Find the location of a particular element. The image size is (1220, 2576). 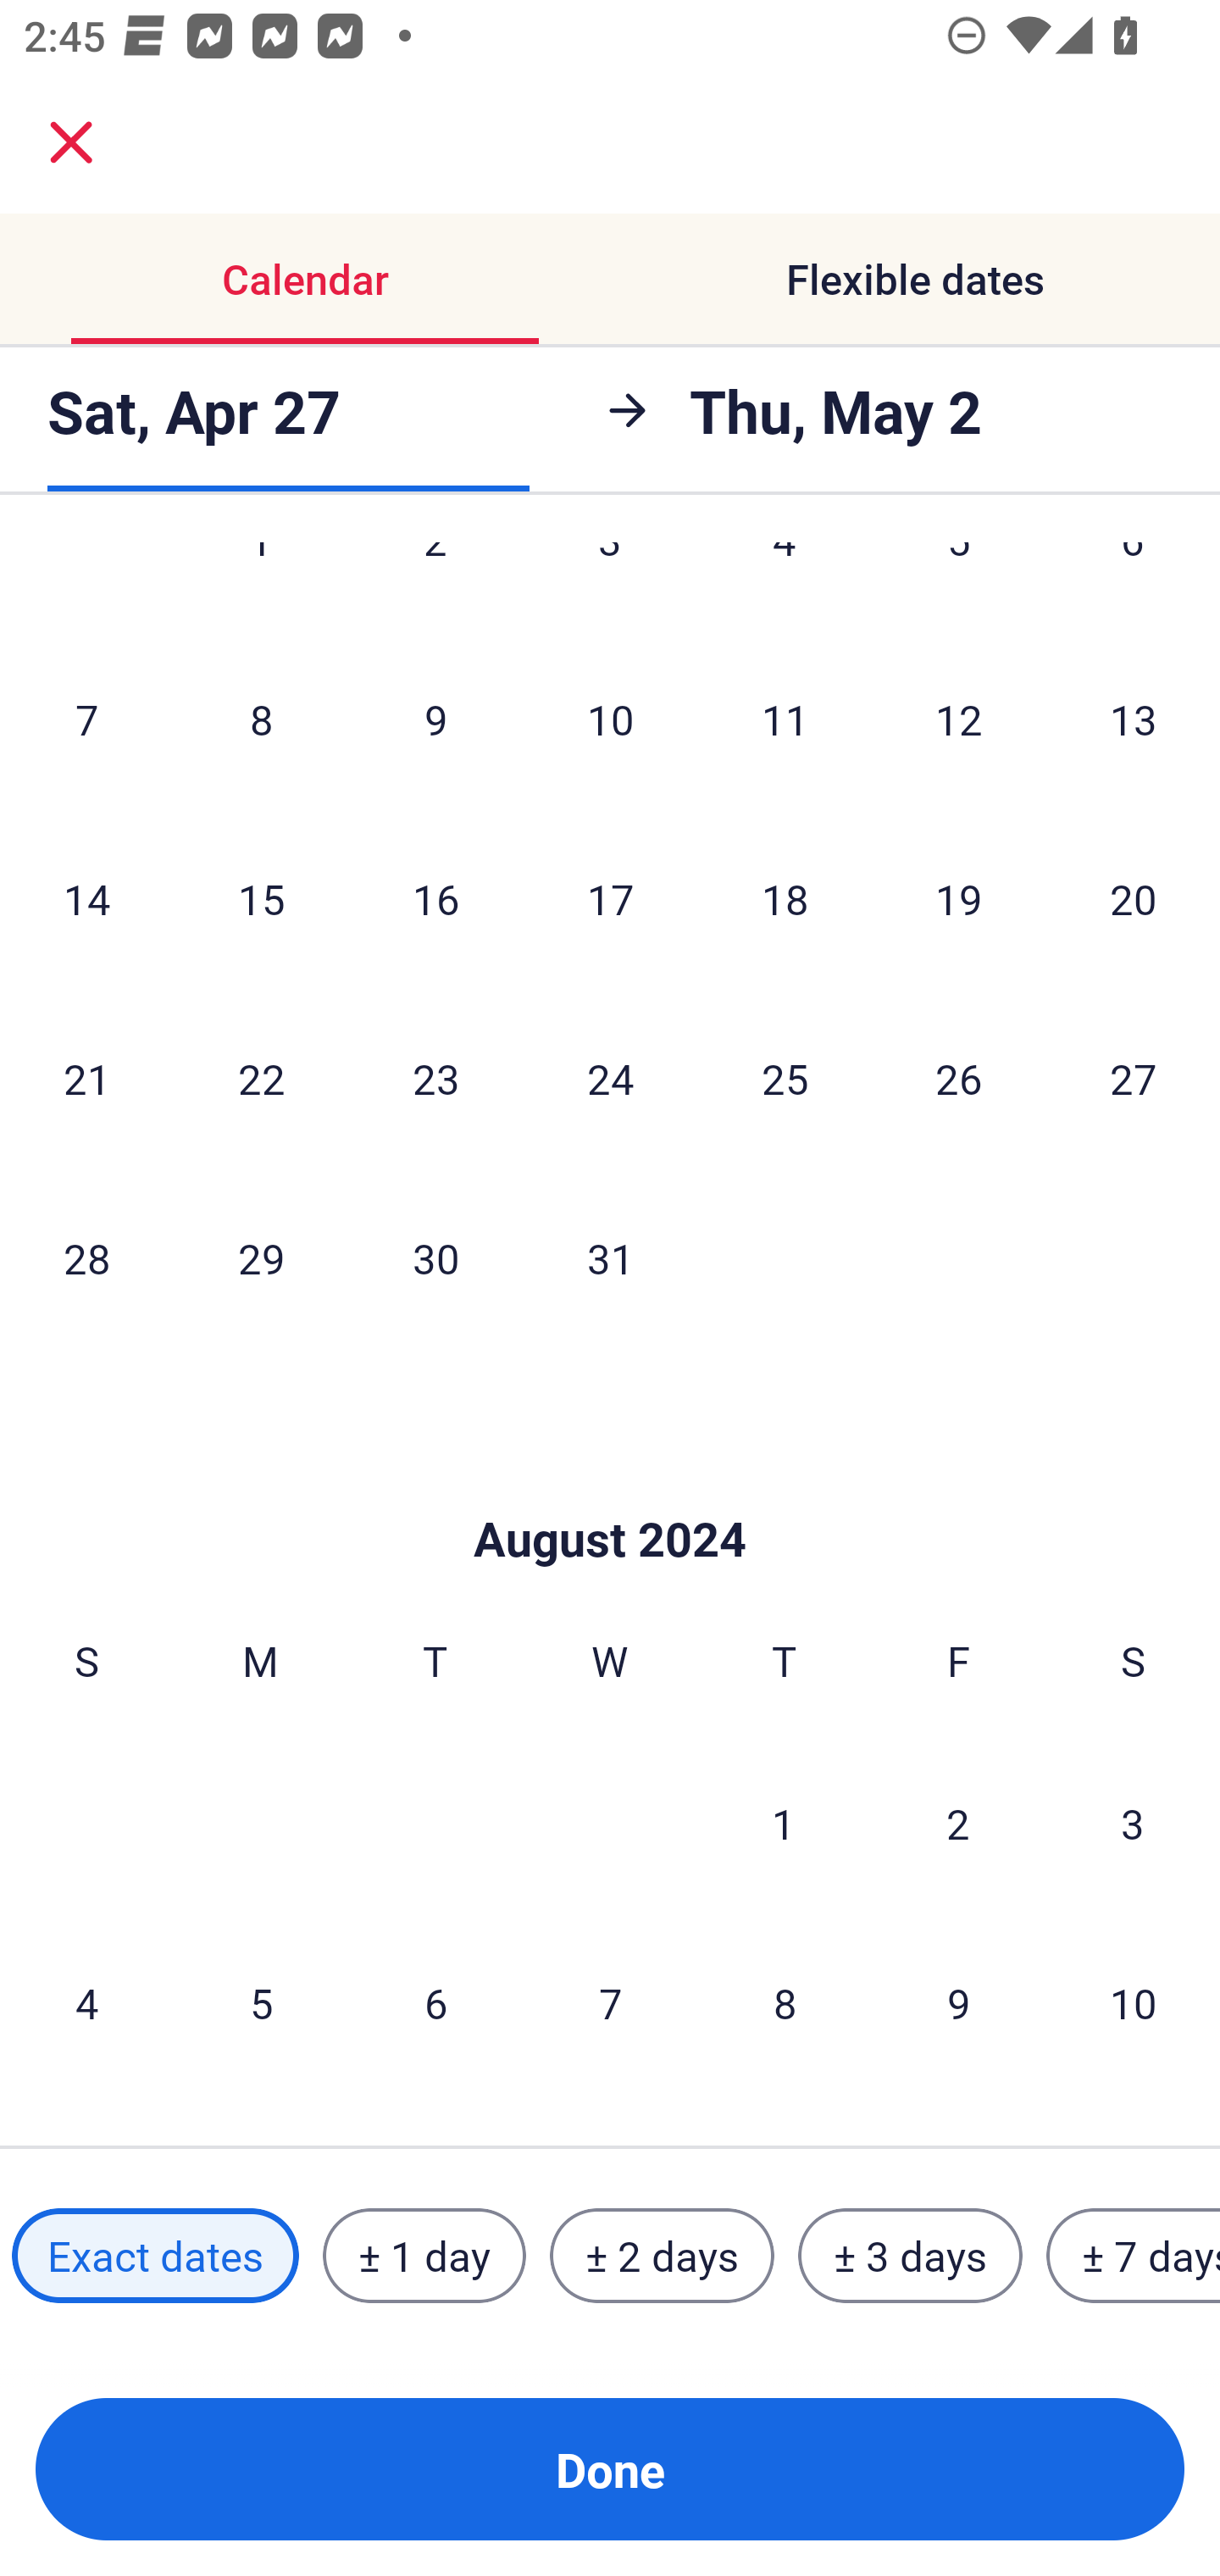

10 Wednesday, July 10, 2024 is located at coordinates (610, 719).